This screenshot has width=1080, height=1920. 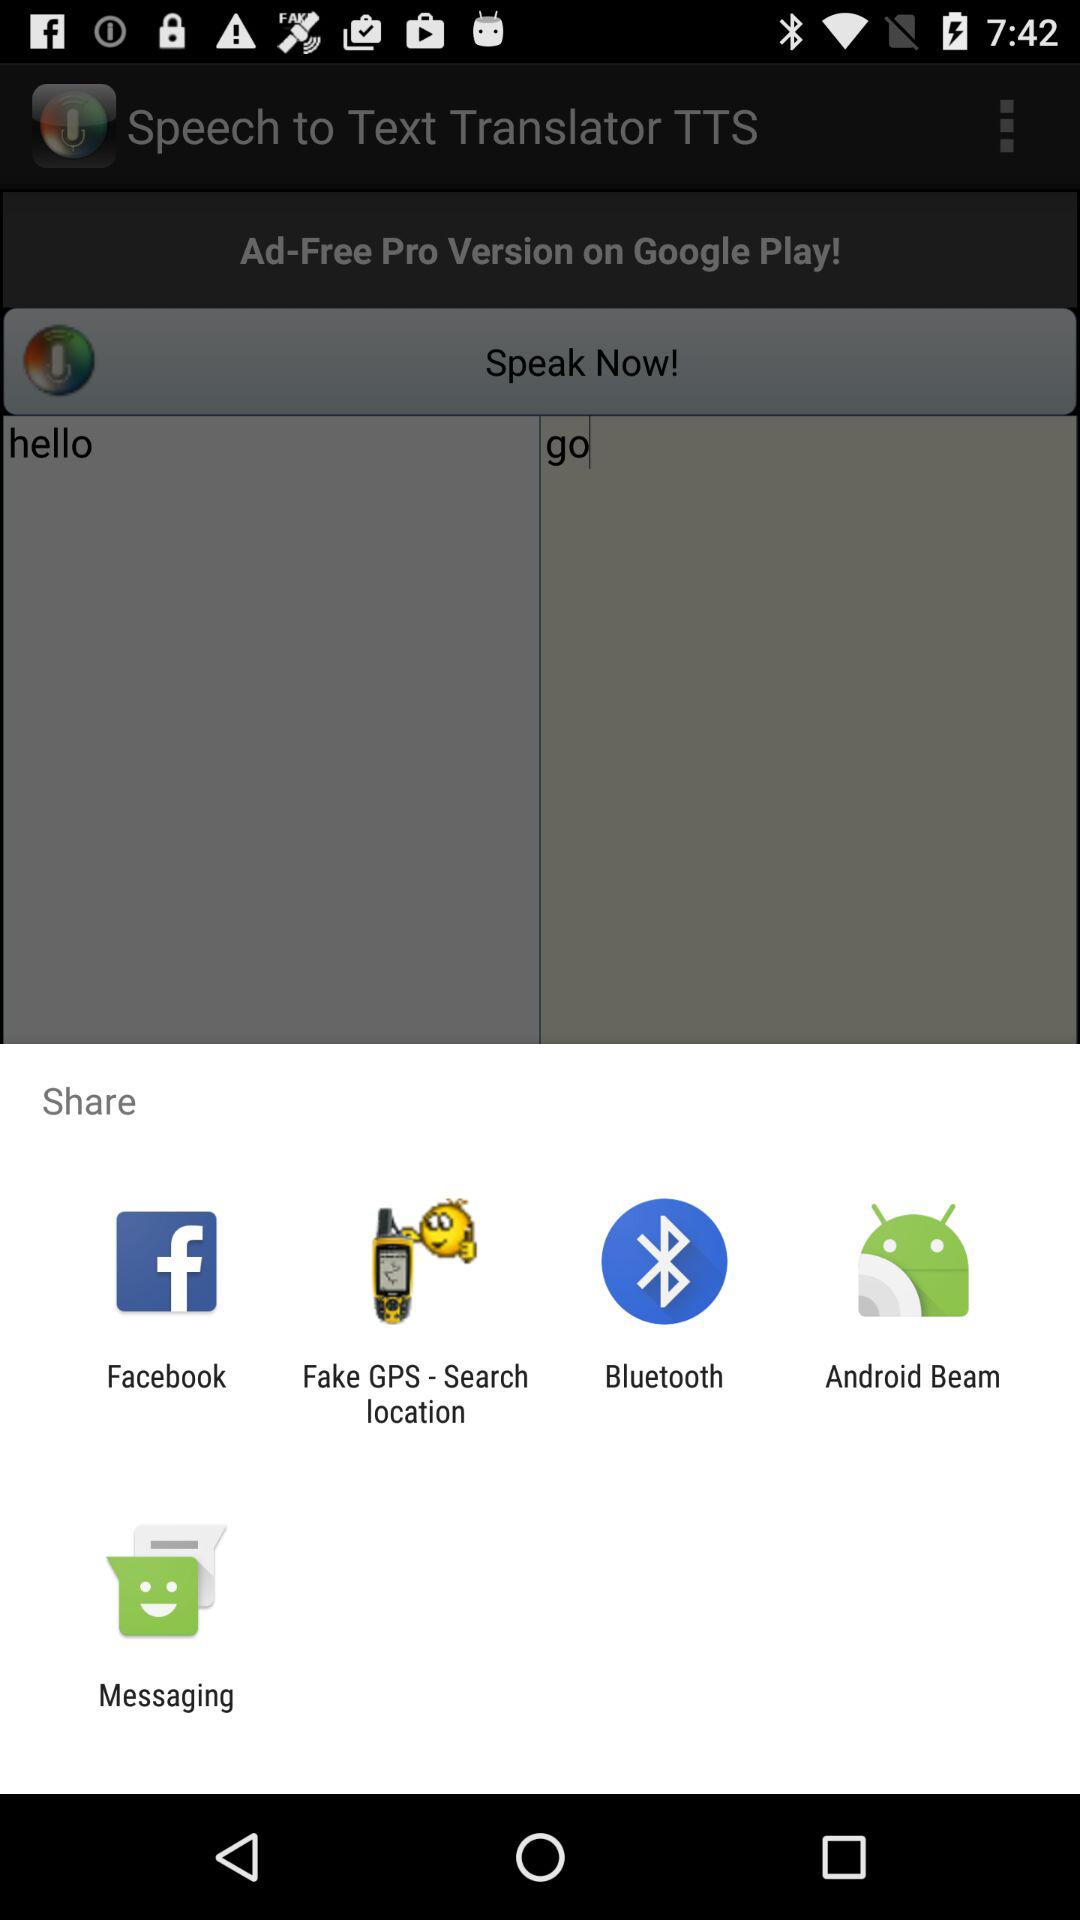 I want to click on select messaging item, so click(x=166, y=1712).